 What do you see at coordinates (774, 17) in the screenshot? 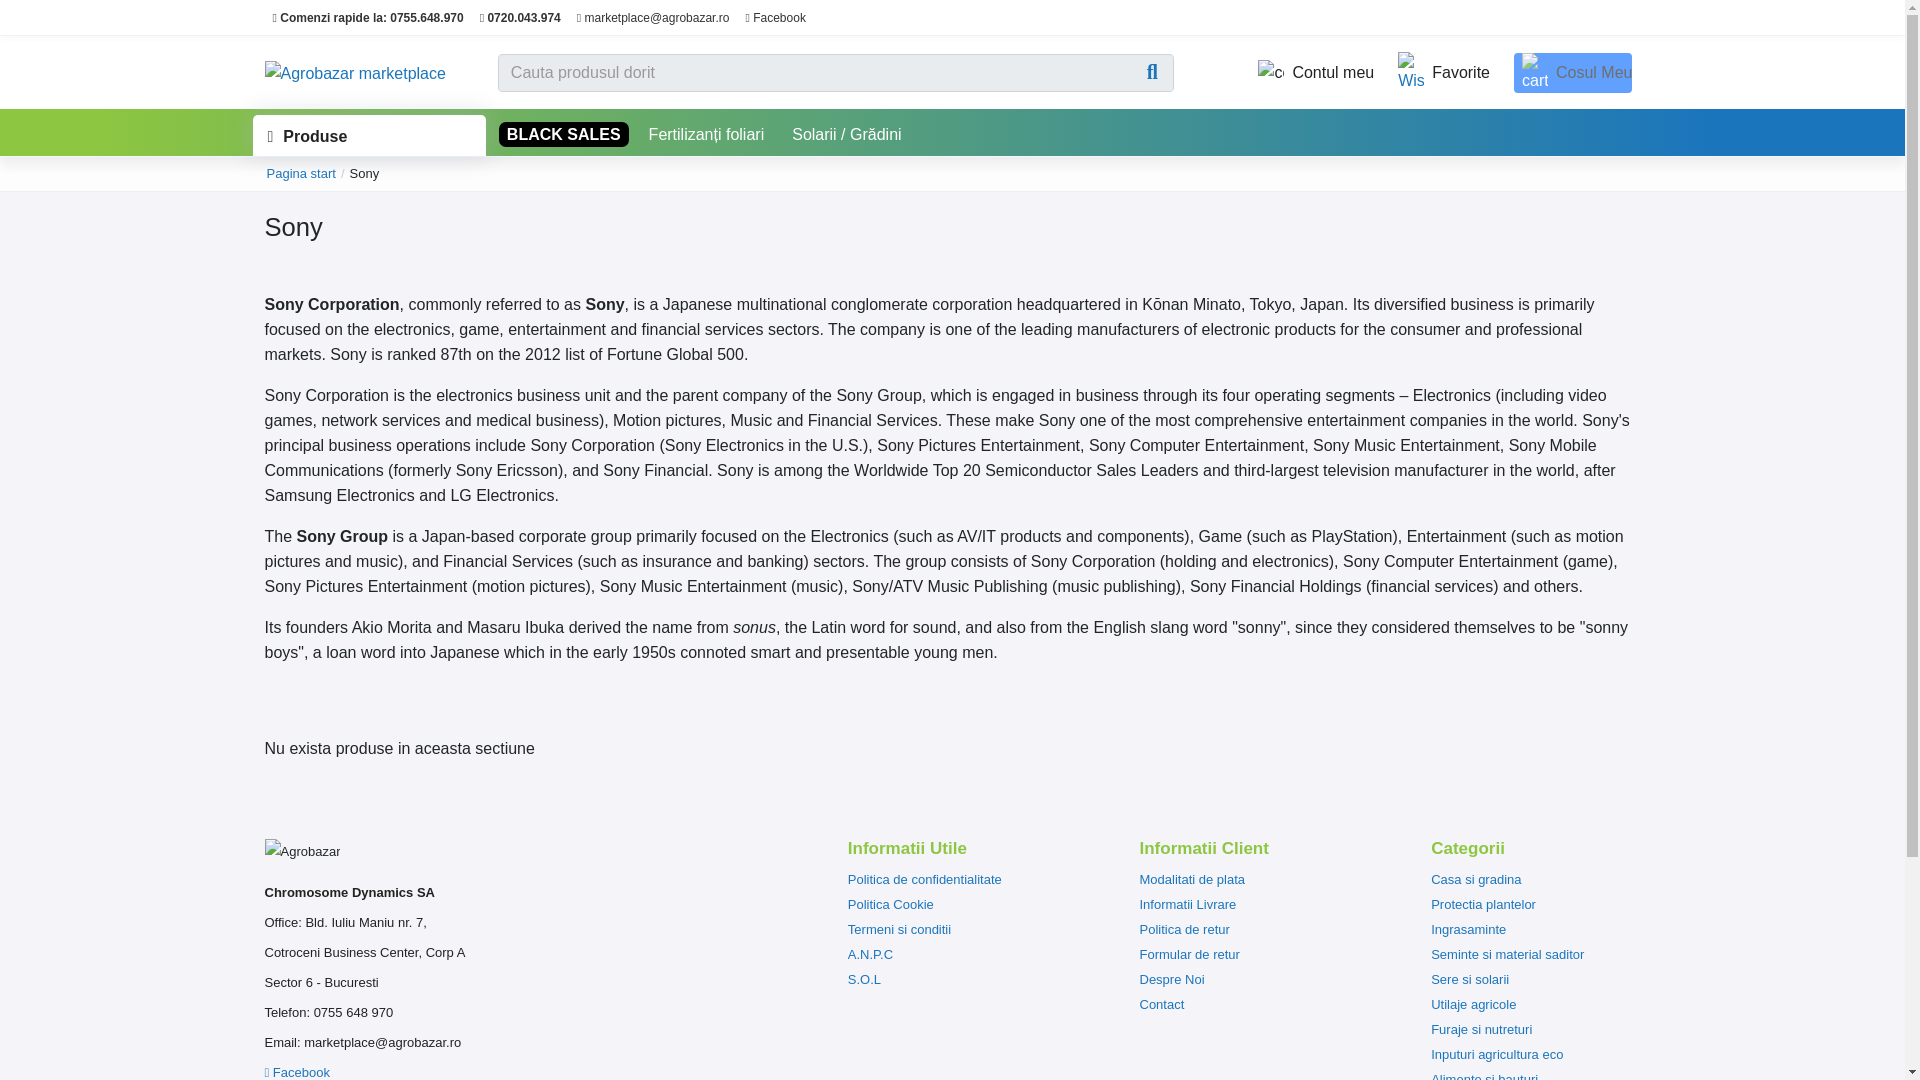
I see `Facebook` at bounding box center [774, 17].